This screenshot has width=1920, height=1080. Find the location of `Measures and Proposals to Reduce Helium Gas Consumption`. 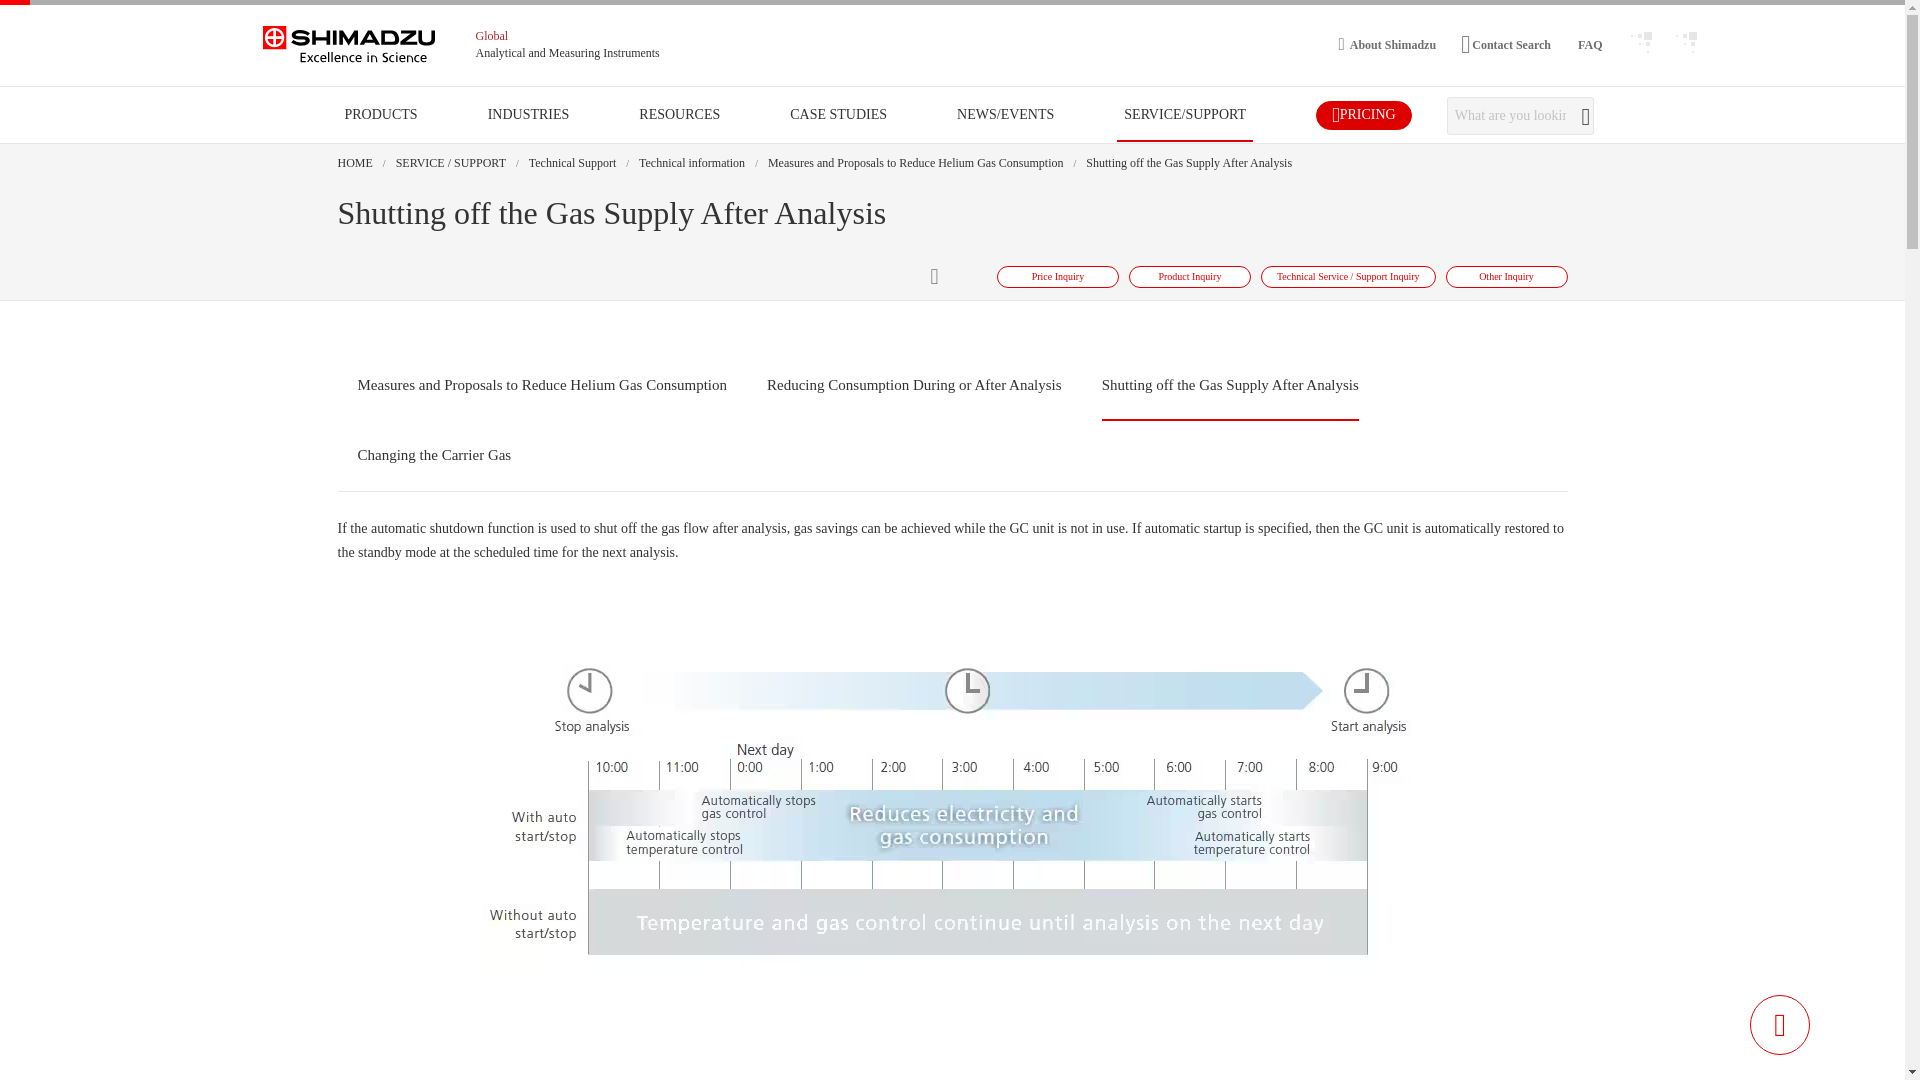

Measures and Proposals to Reduce Helium Gas Consumption is located at coordinates (542, 385).